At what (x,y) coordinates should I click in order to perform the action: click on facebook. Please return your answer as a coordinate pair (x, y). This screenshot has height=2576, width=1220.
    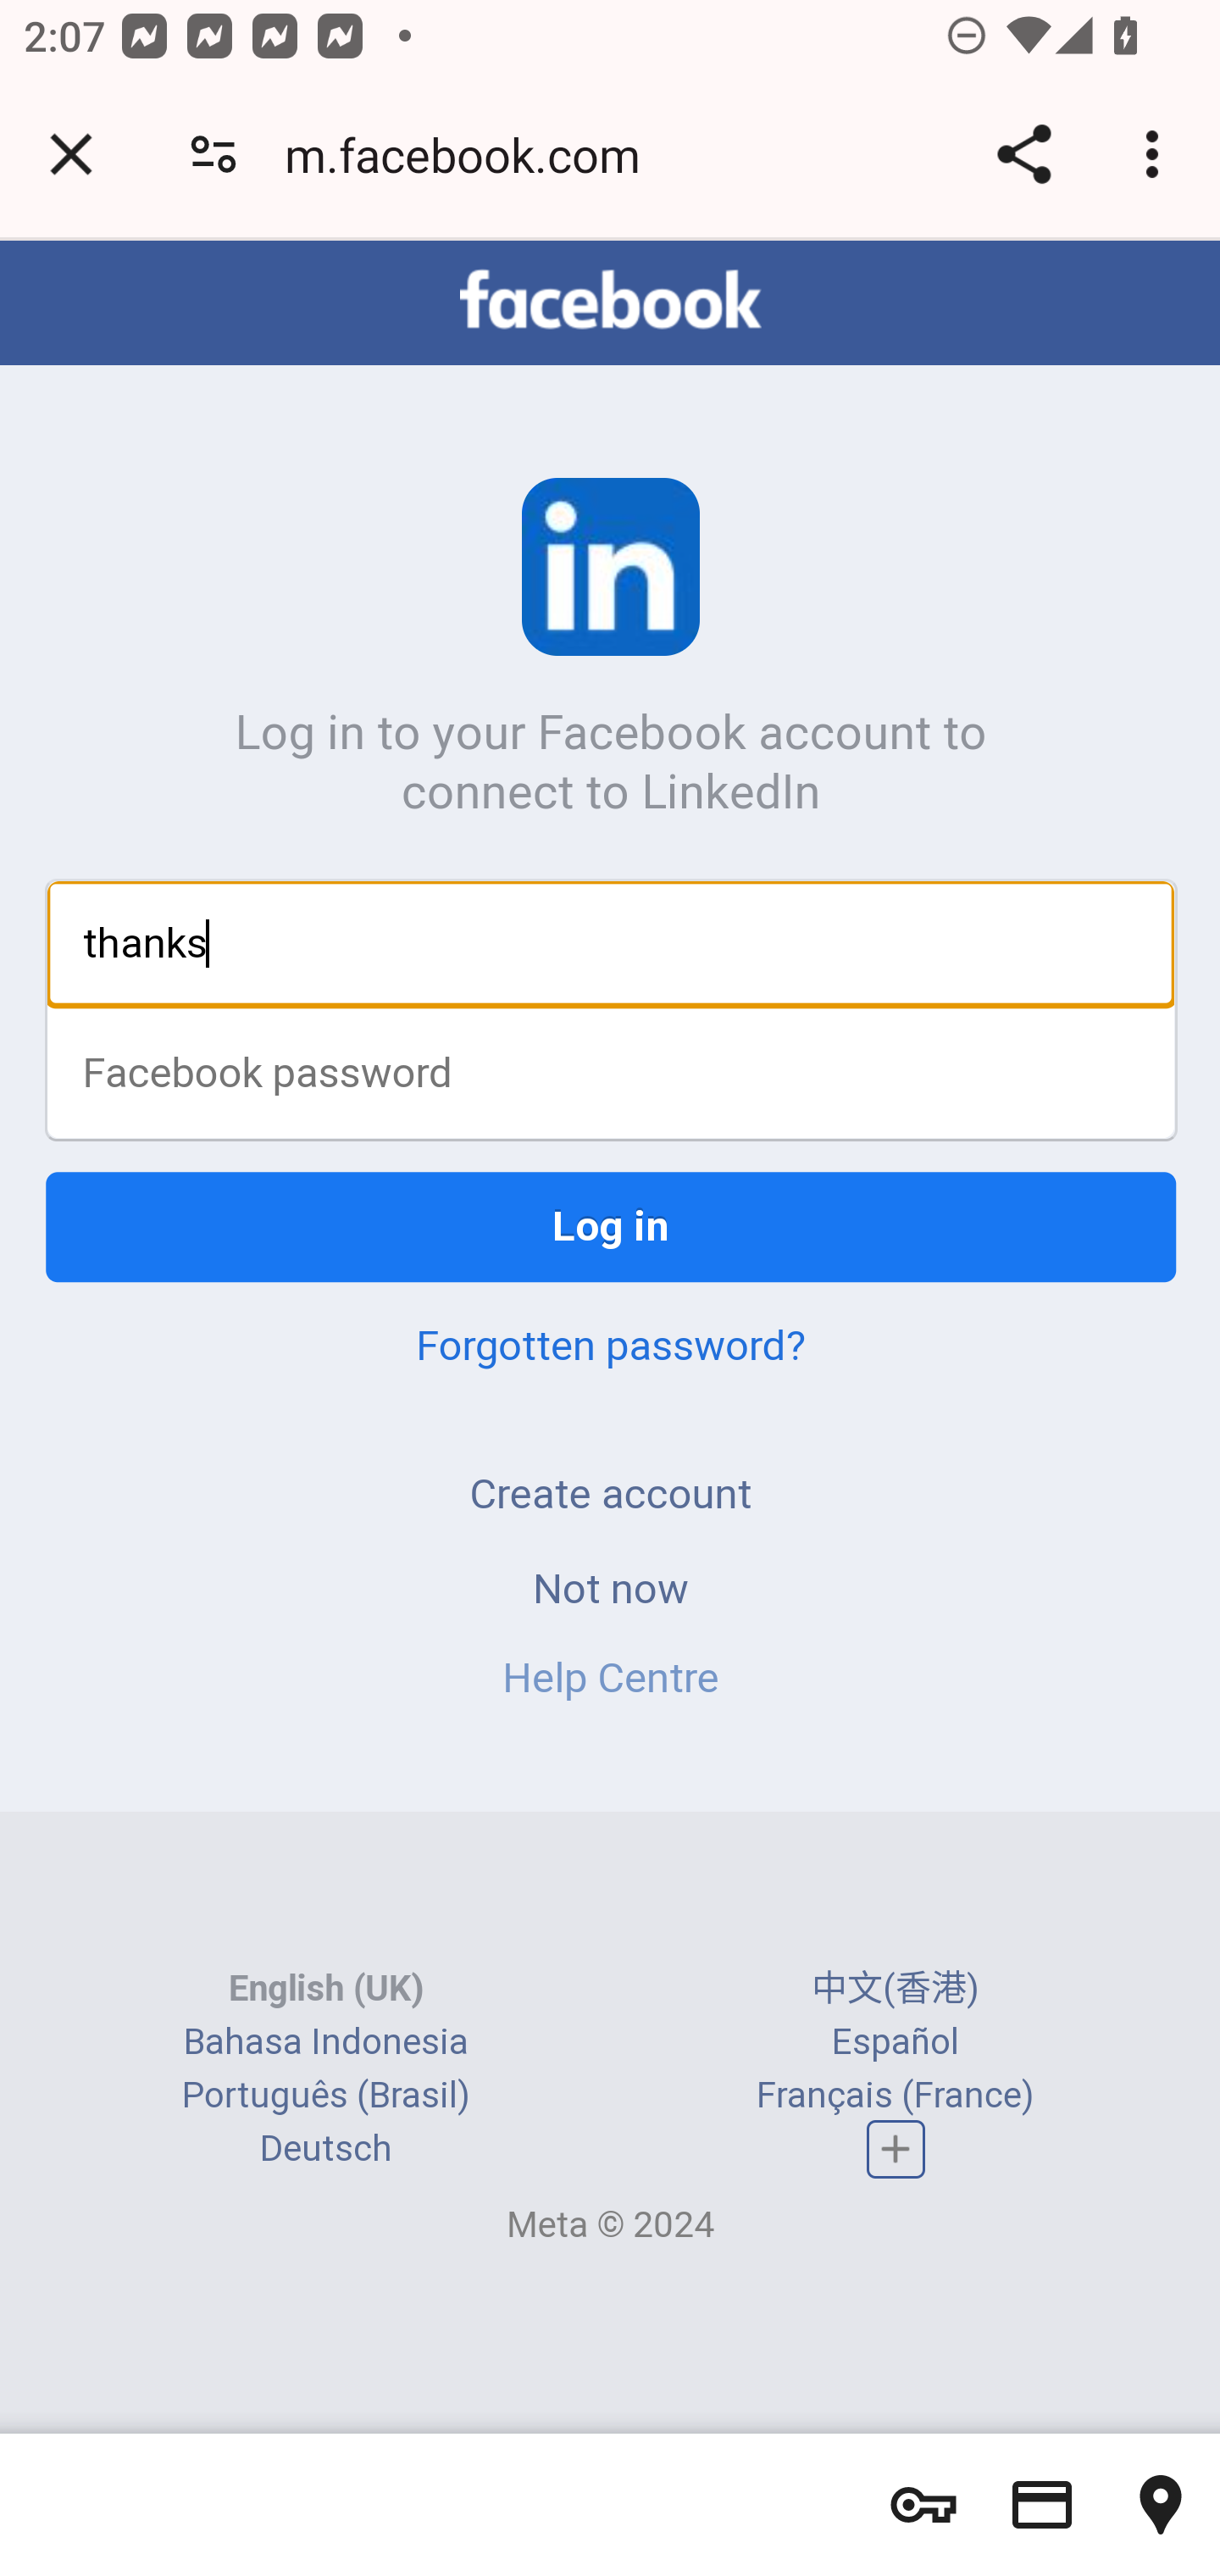
    Looking at the image, I should click on (610, 303).